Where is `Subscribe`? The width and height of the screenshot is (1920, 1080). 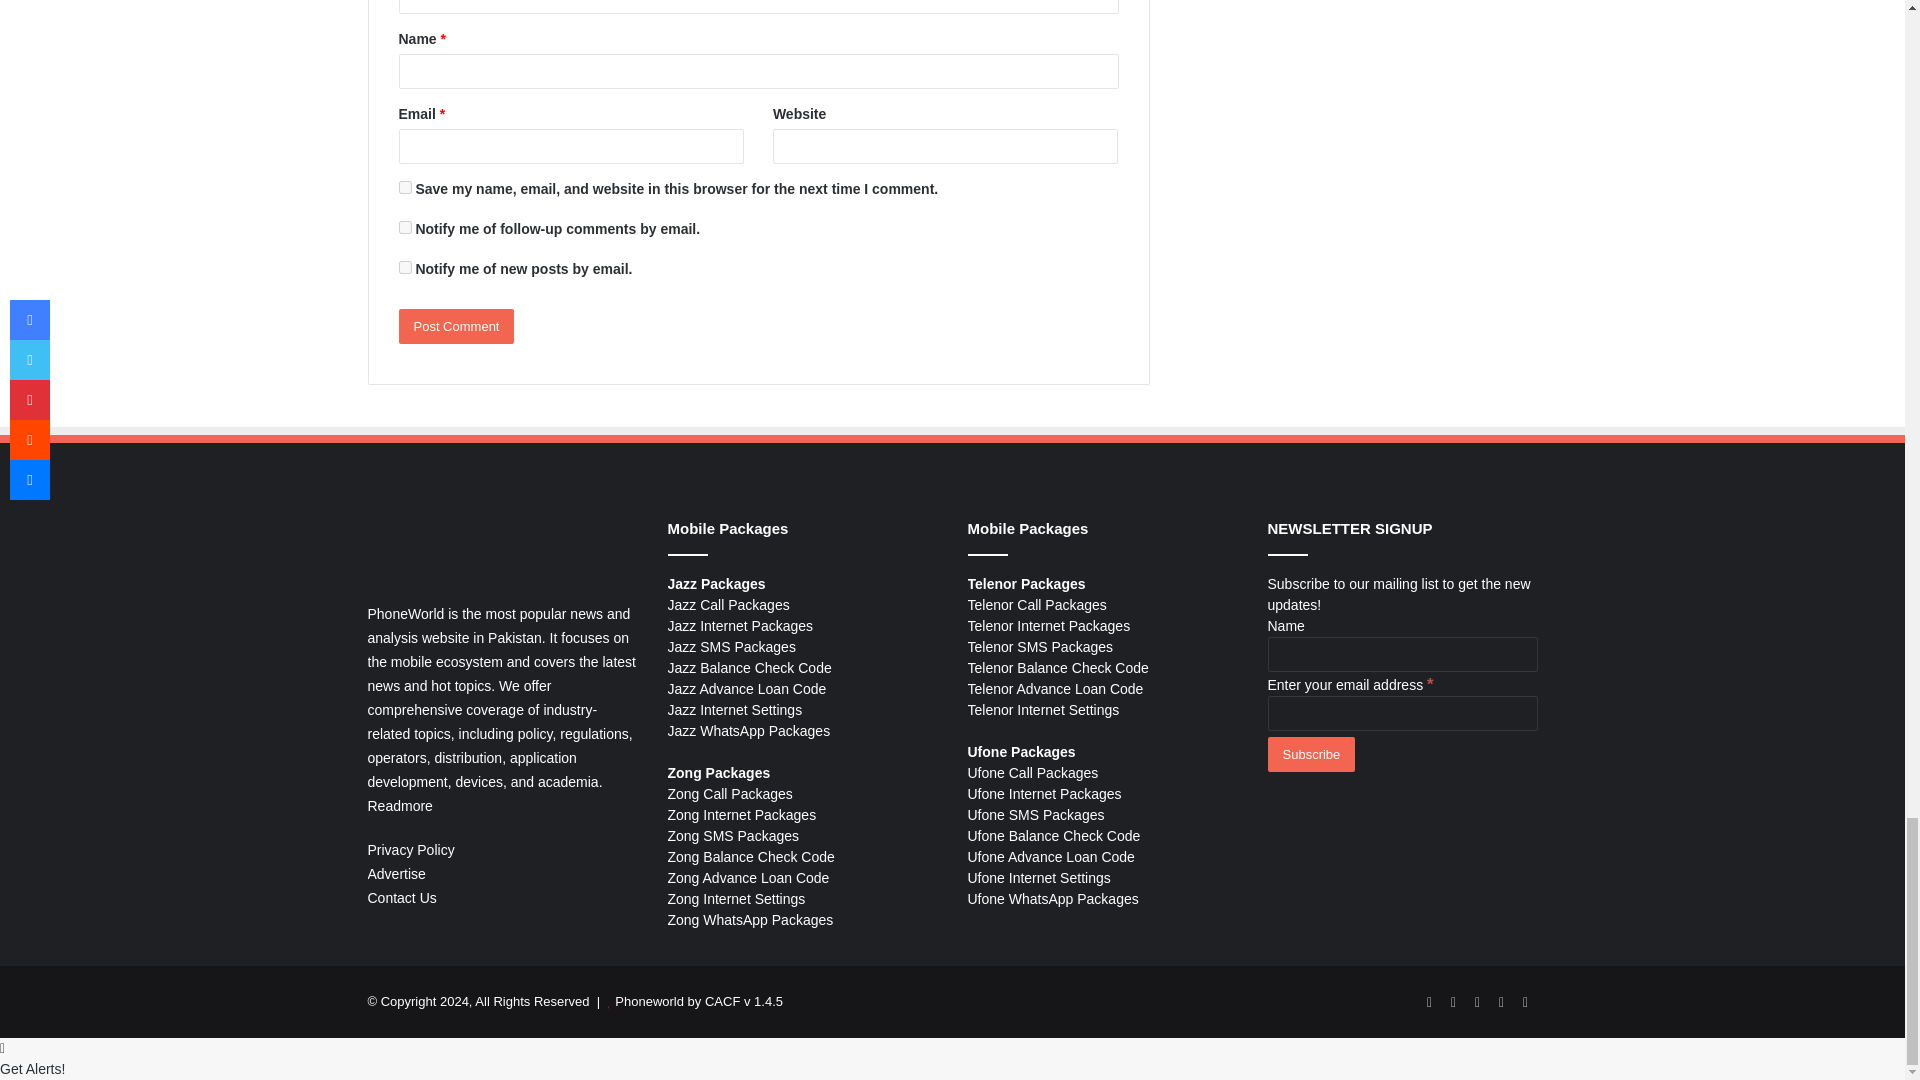 Subscribe is located at coordinates (1311, 754).